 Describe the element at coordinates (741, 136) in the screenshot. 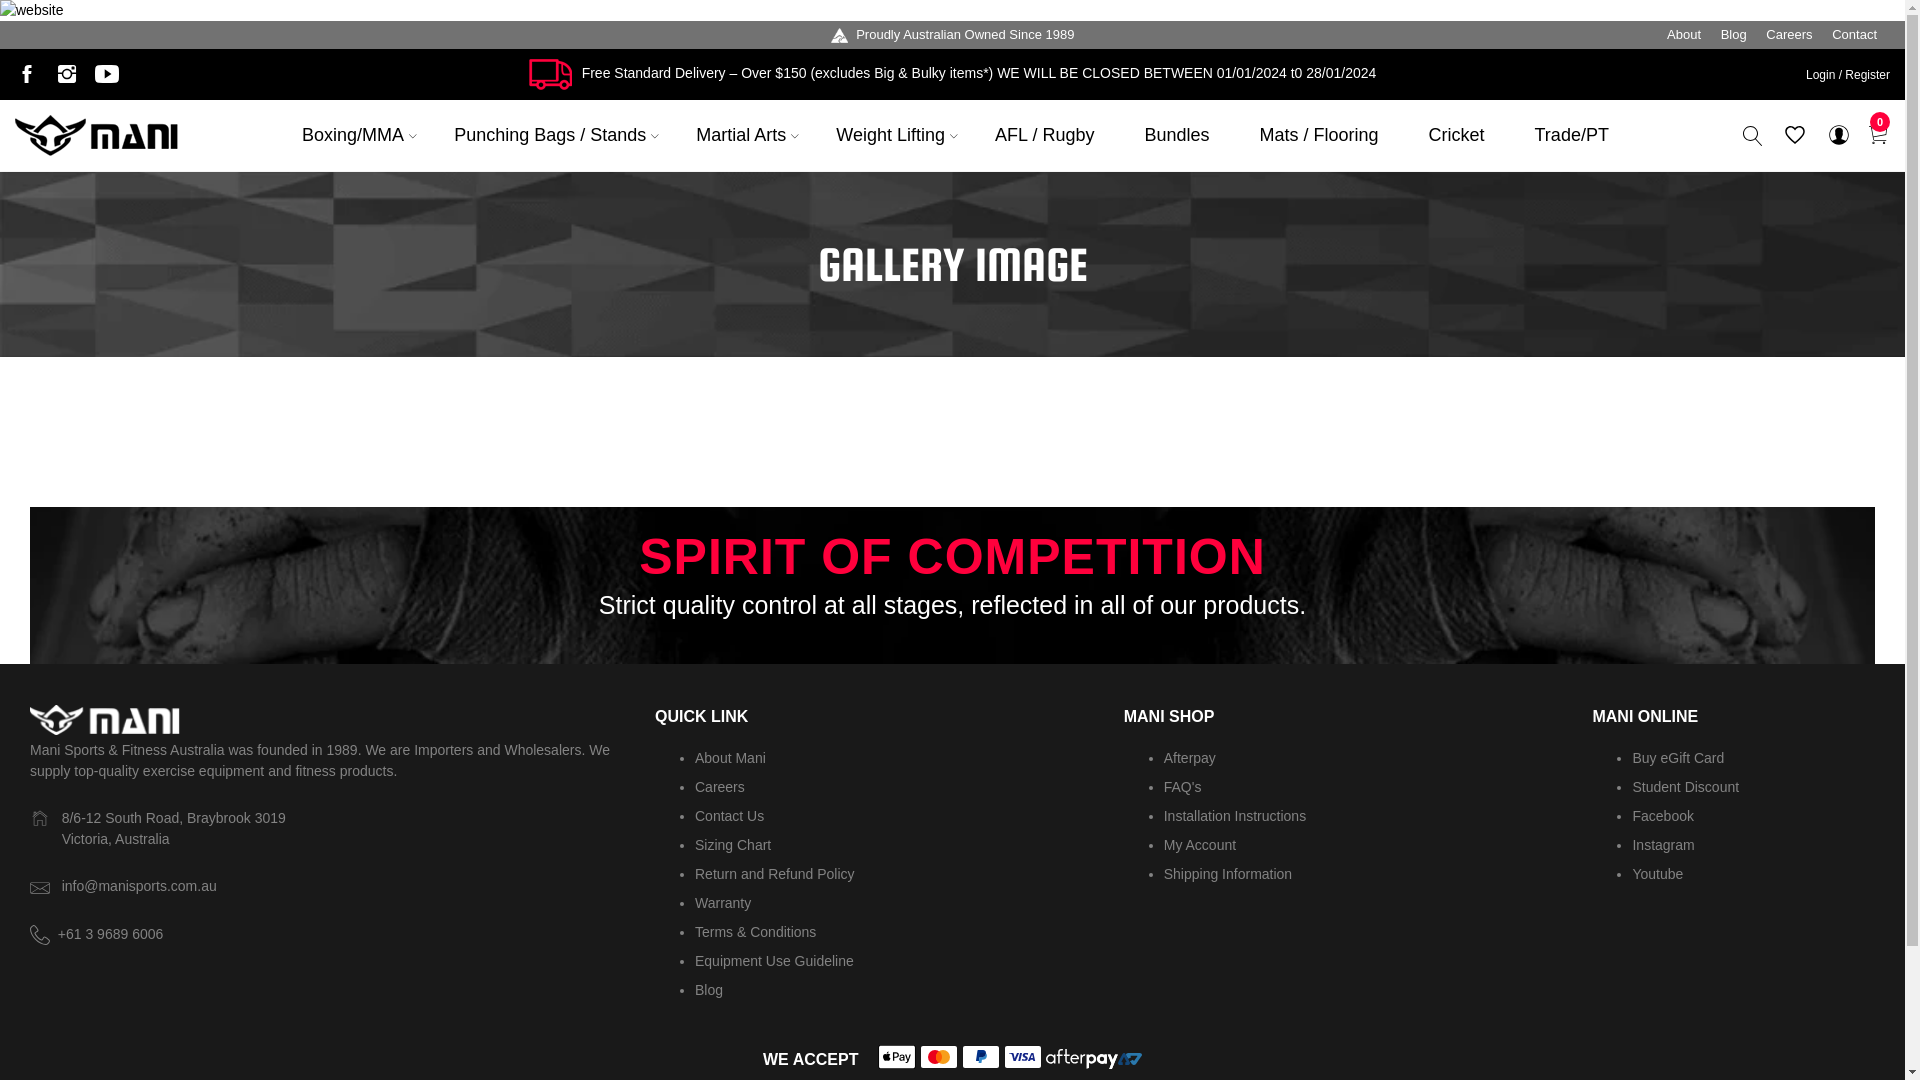

I see `Martial Arts` at that location.